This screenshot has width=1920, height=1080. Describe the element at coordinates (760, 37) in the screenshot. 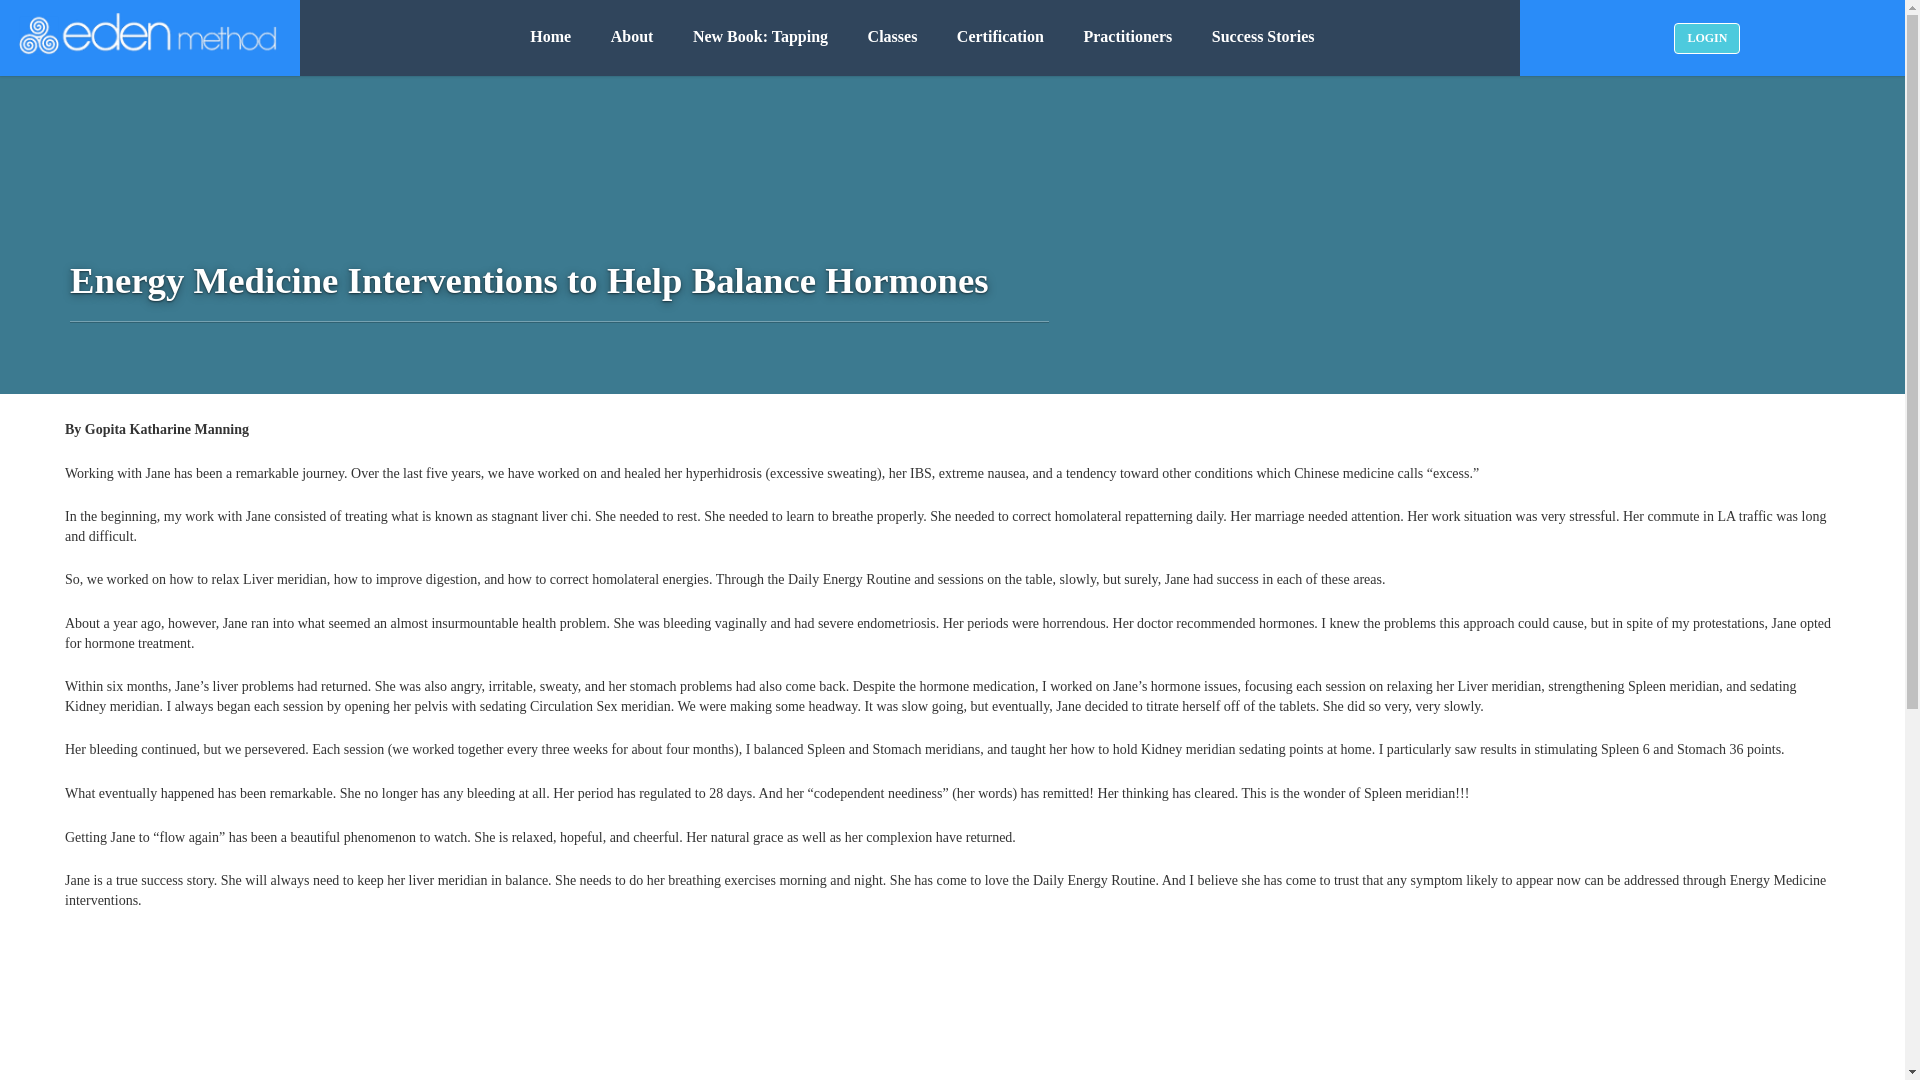

I see `New Book: Tapping` at that location.